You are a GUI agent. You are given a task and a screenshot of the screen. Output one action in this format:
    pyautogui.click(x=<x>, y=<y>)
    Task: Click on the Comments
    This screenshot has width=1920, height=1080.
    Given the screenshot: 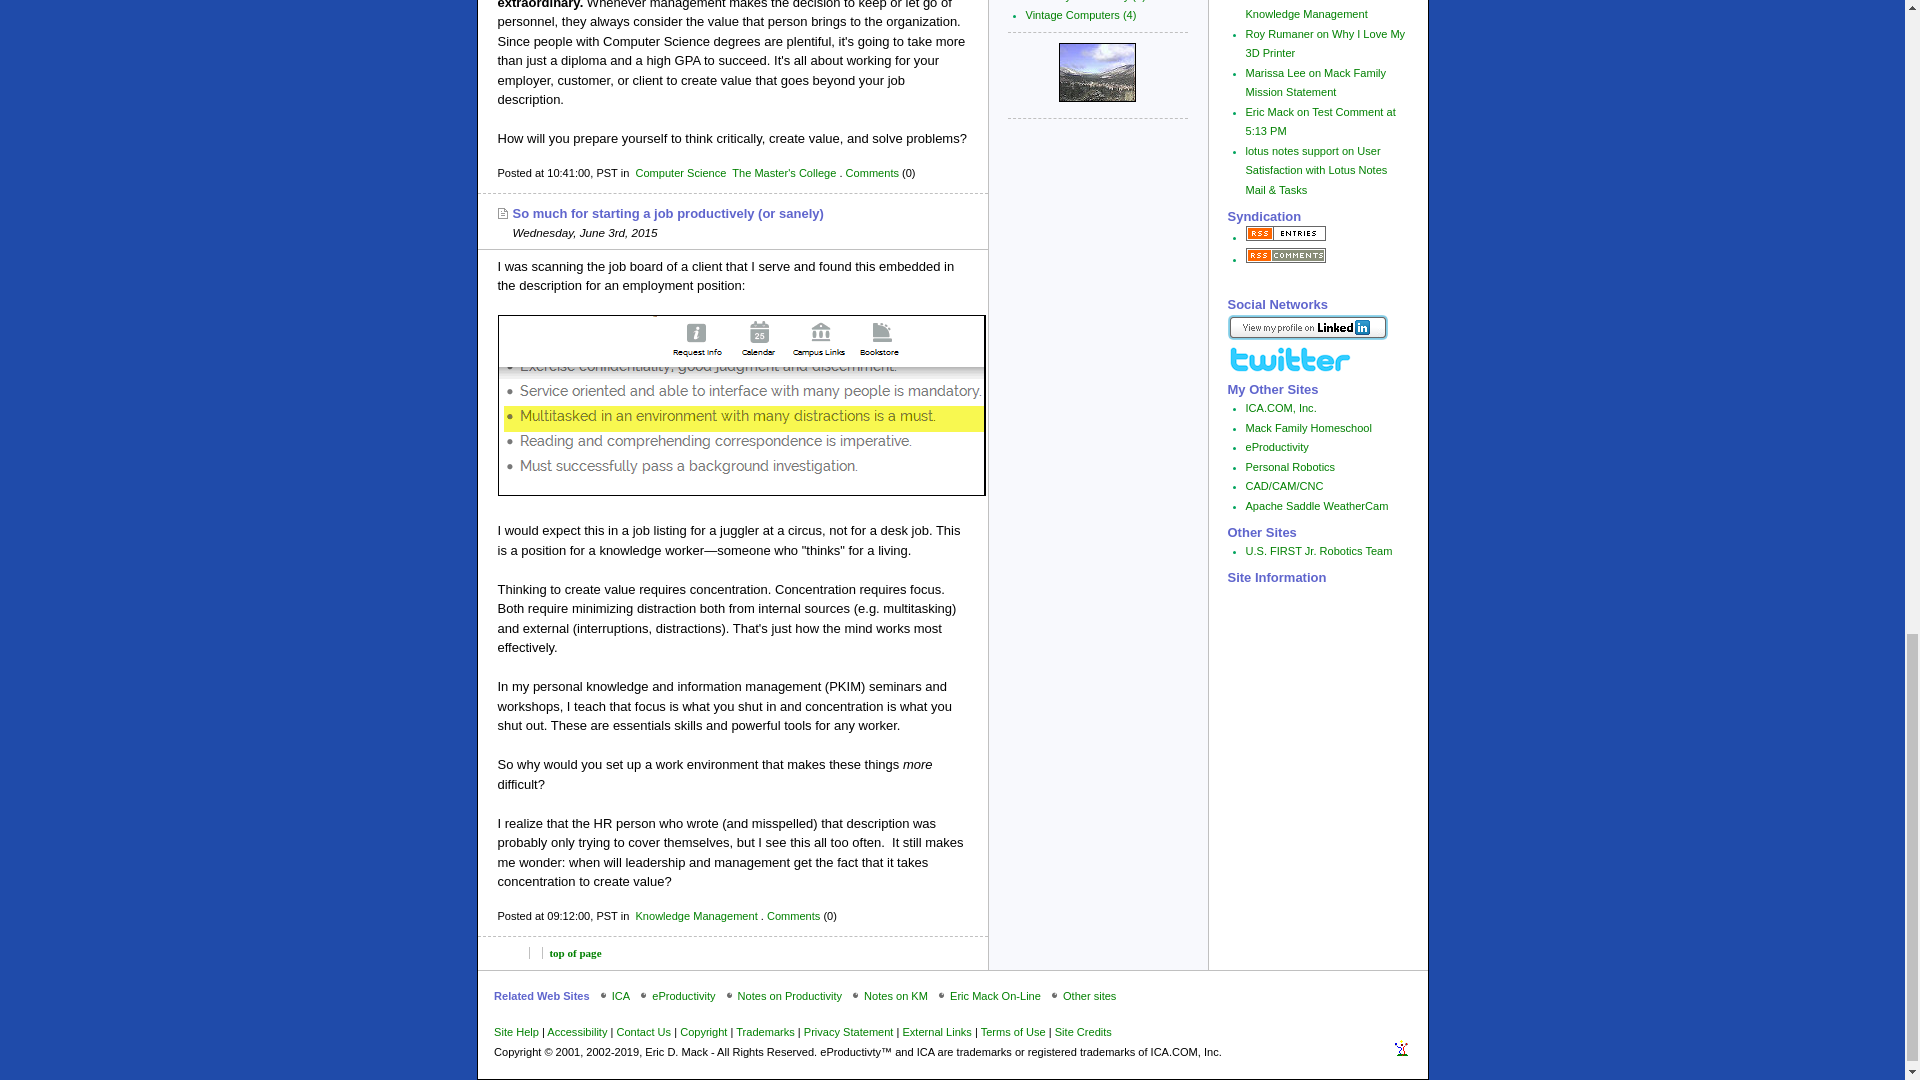 What is the action you would take?
    pyautogui.click(x=872, y=173)
    